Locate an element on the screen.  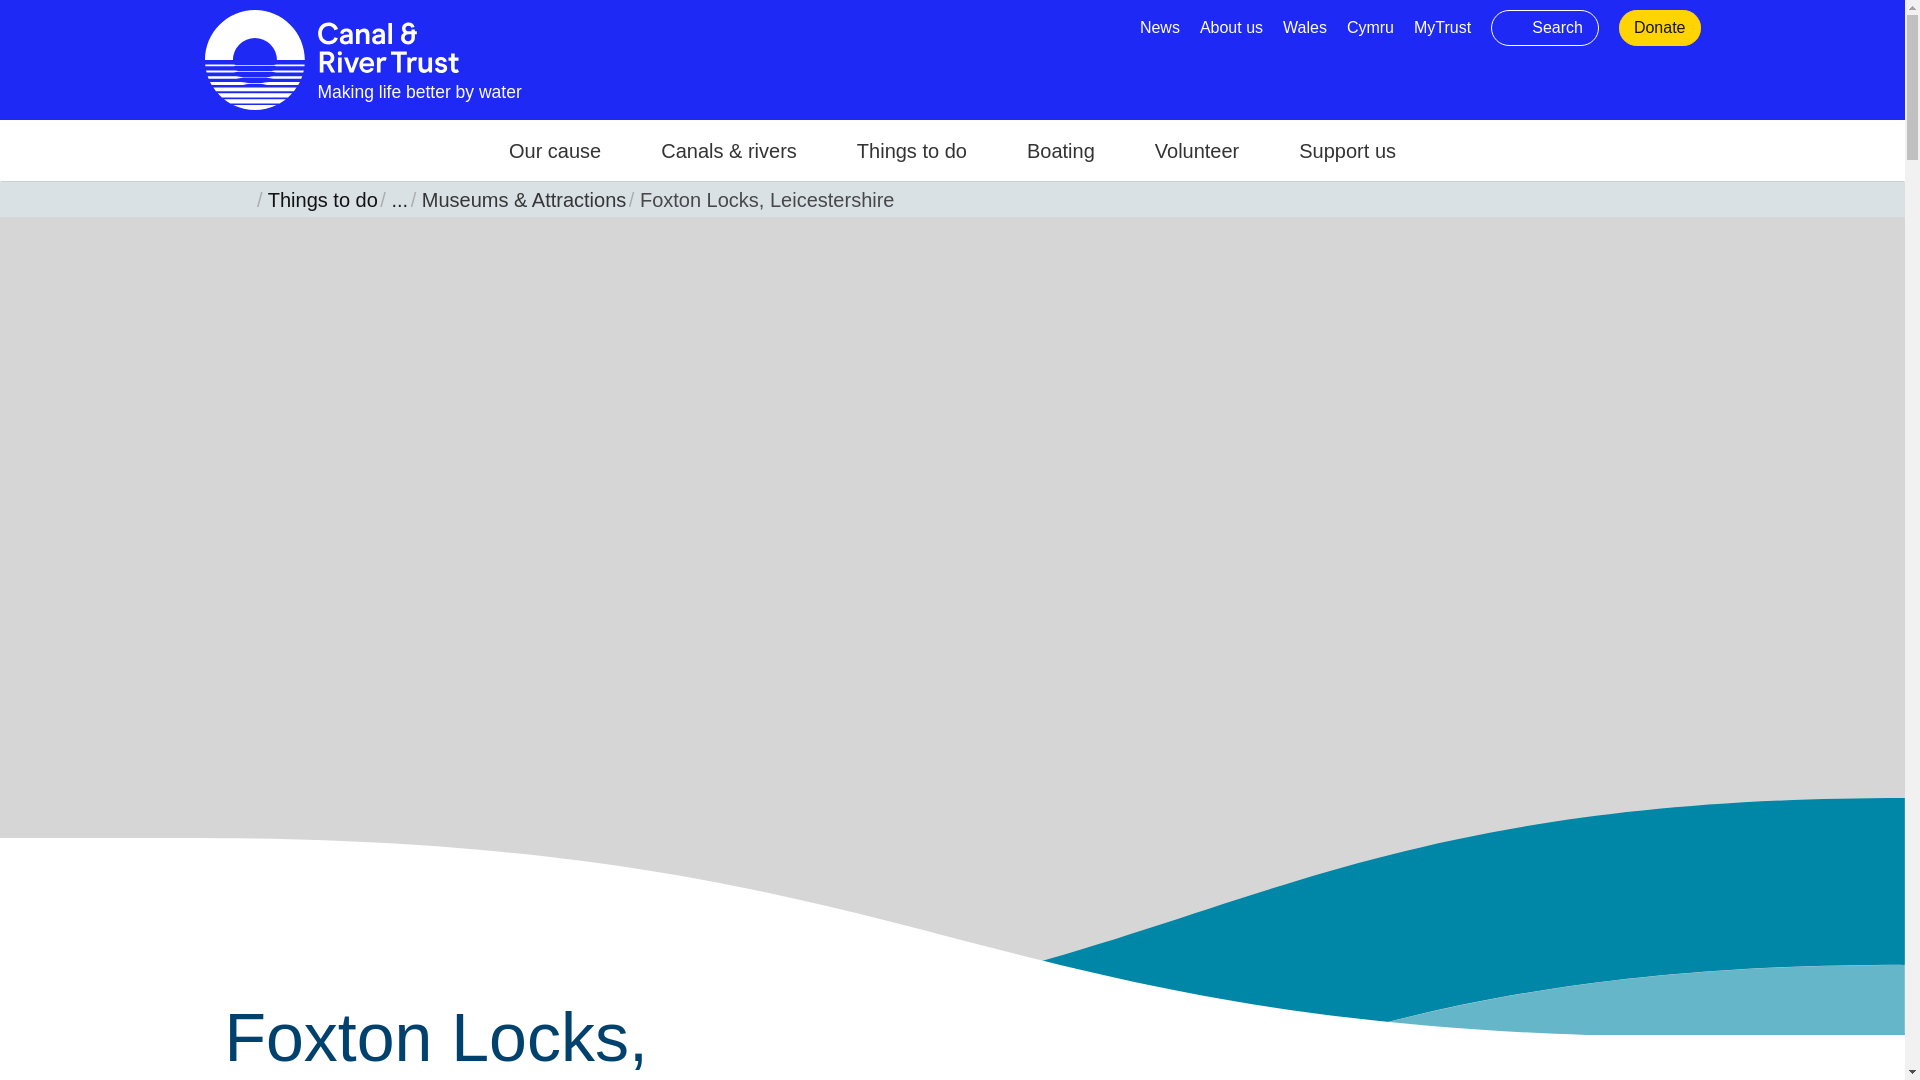
News is located at coordinates (1160, 27).